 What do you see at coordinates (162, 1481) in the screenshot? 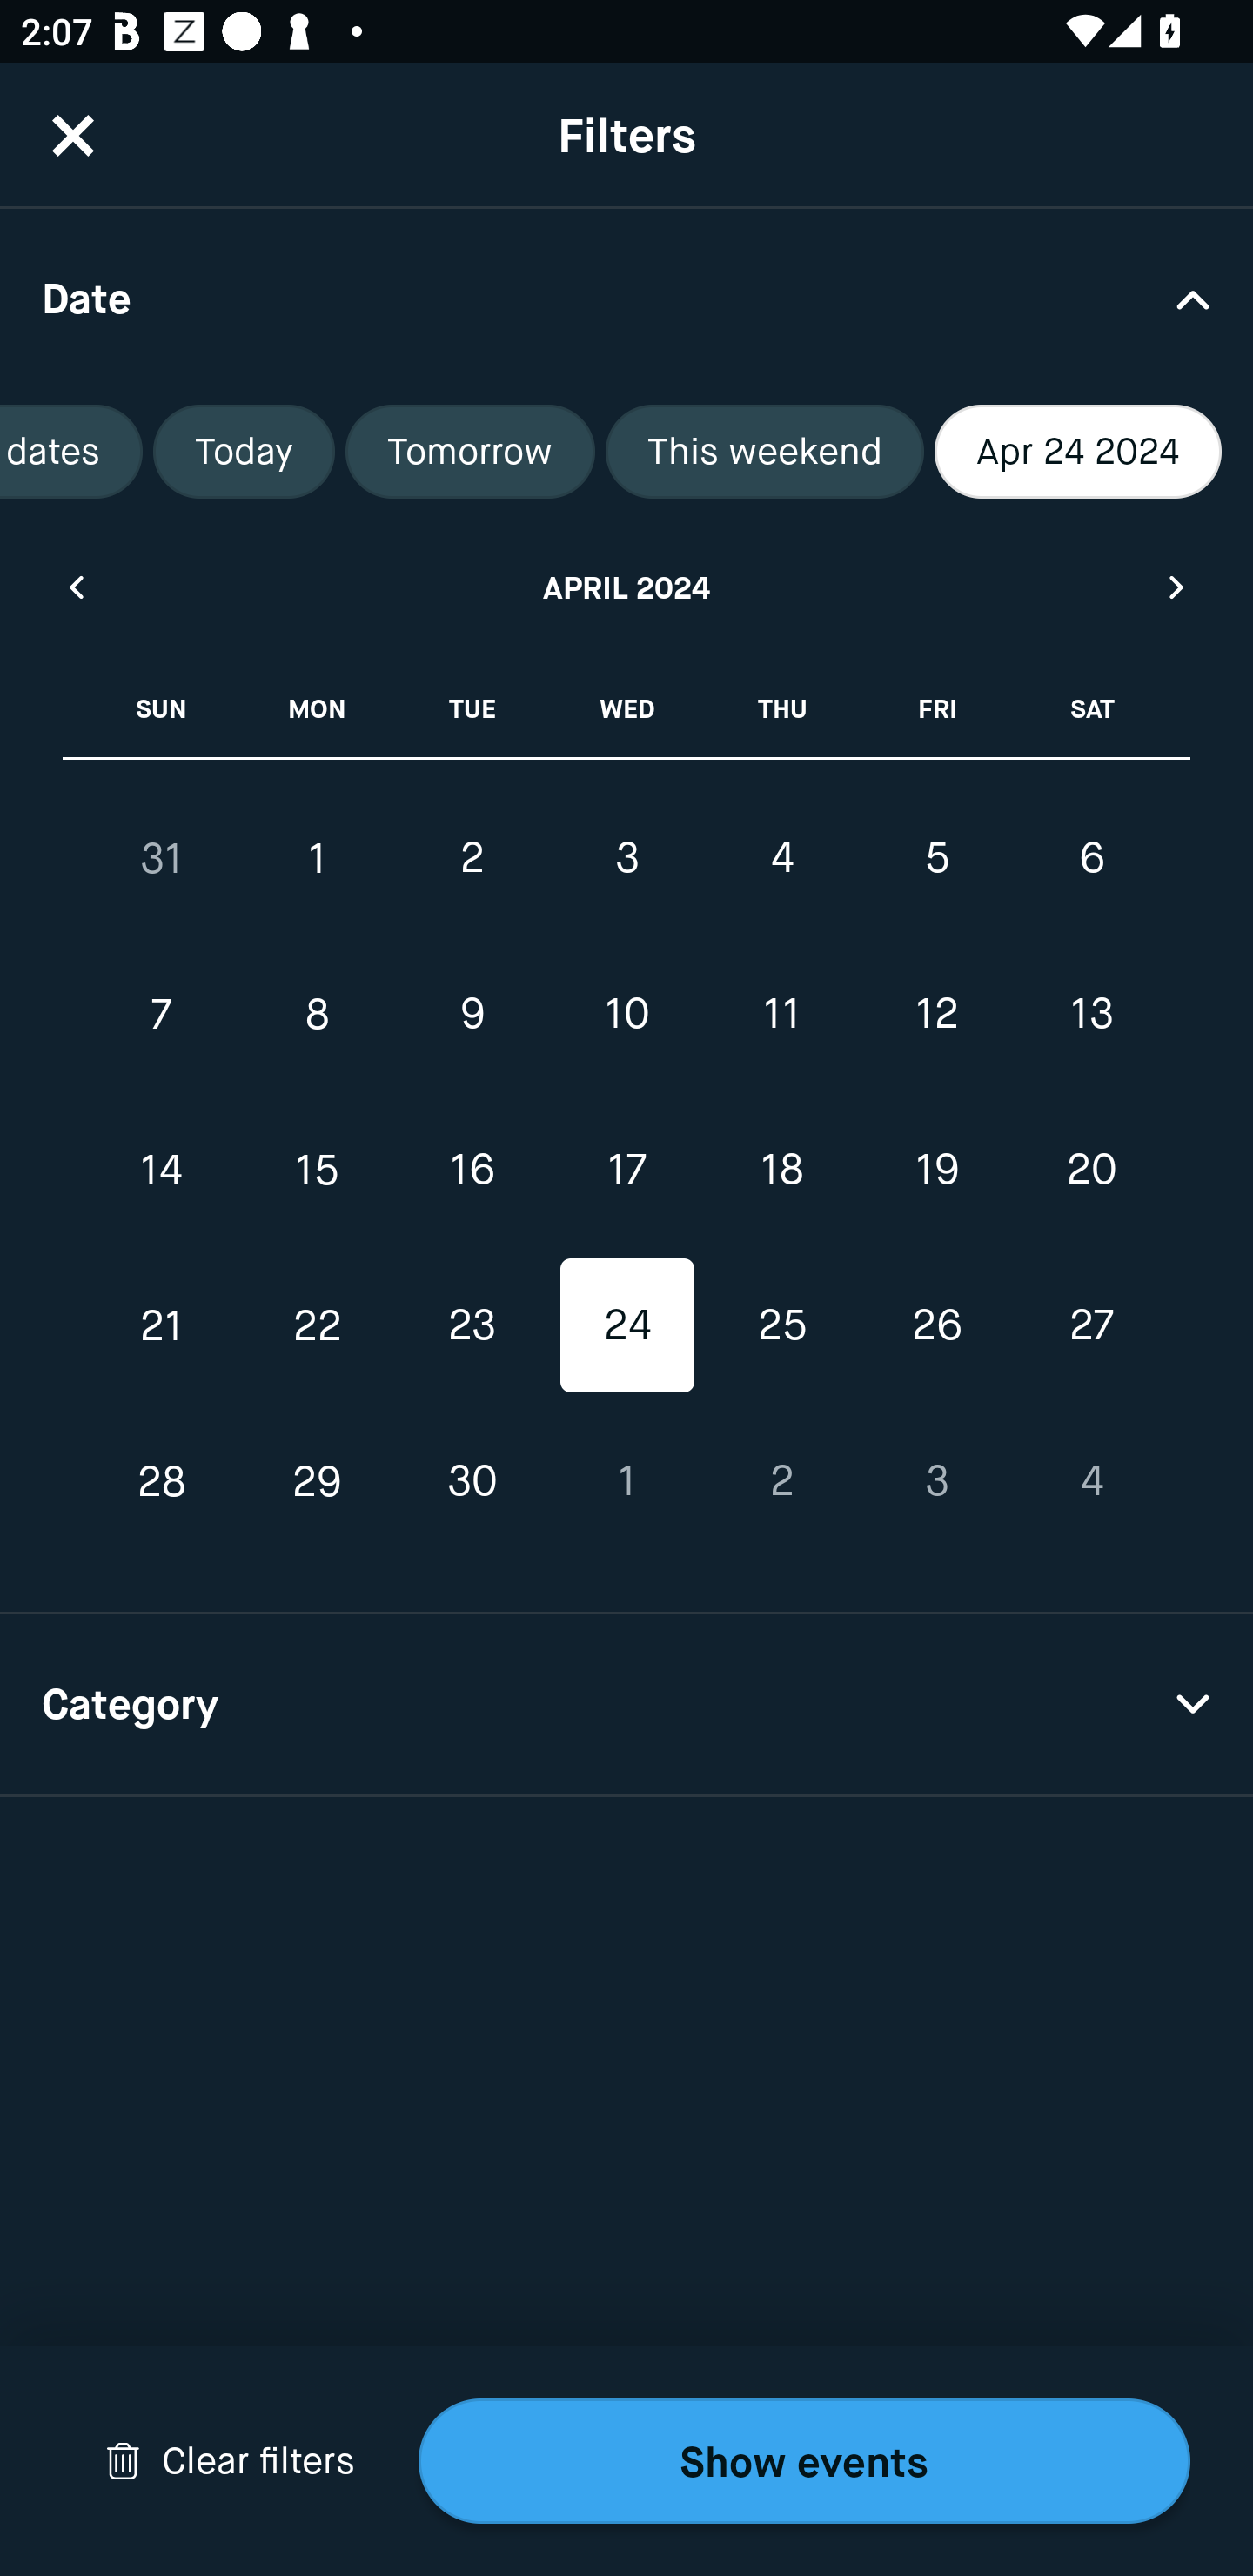
I see `28` at bounding box center [162, 1481].